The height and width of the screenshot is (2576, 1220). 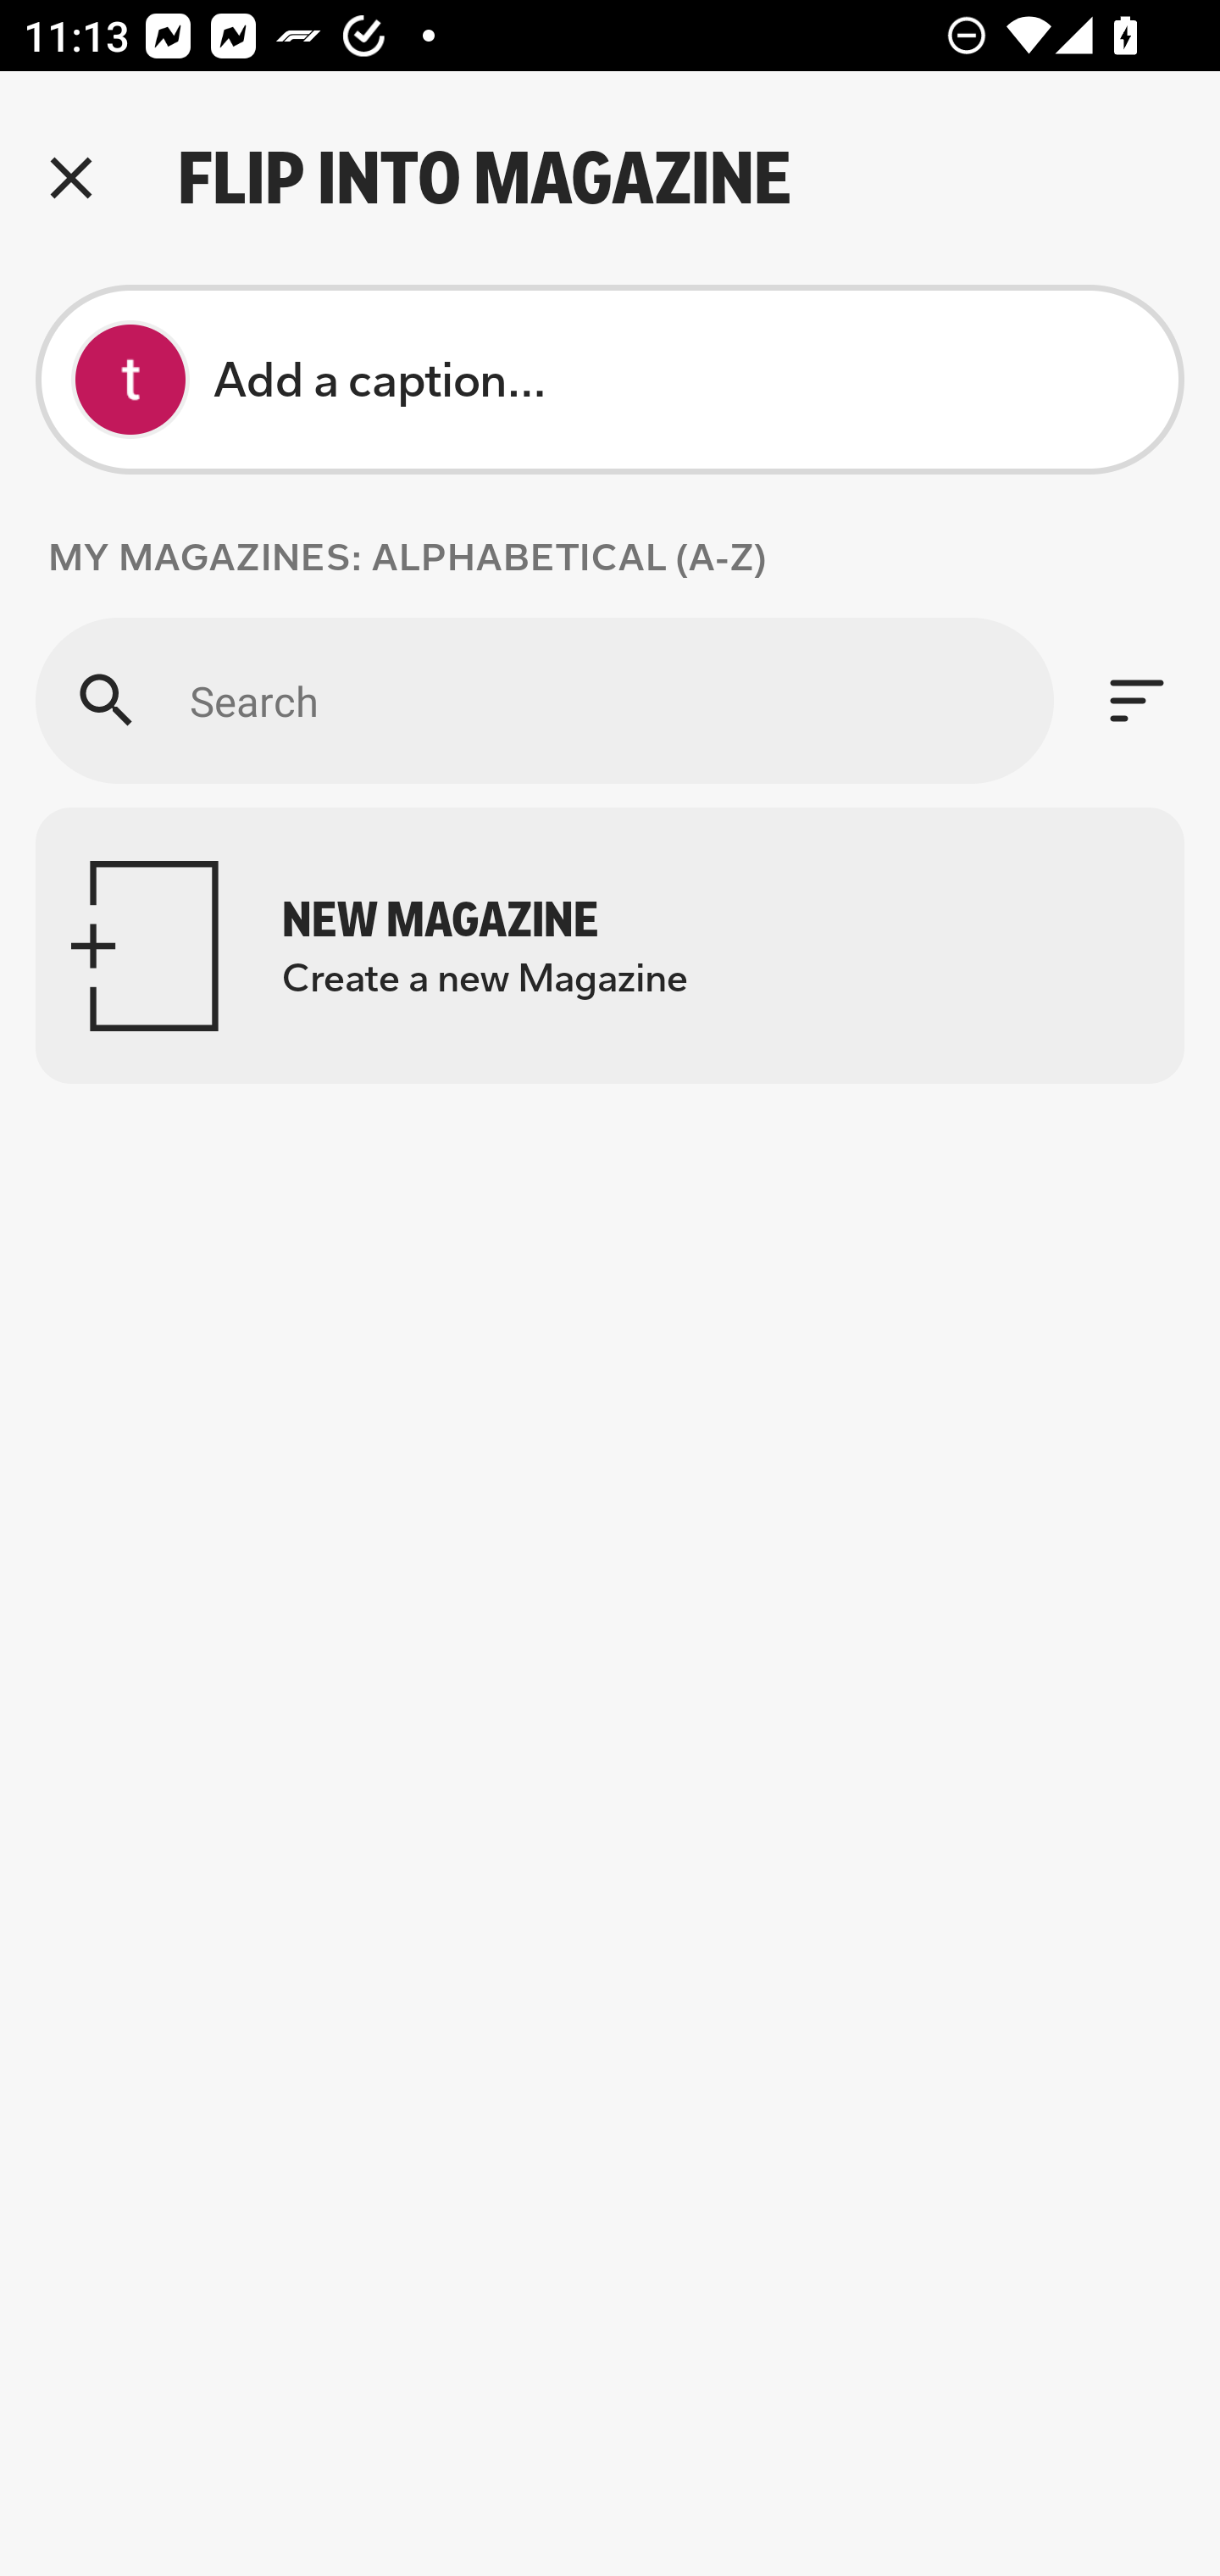 I want to click on NEW MAGAZINE Create a new Magazine, so click(x=610, y=946).